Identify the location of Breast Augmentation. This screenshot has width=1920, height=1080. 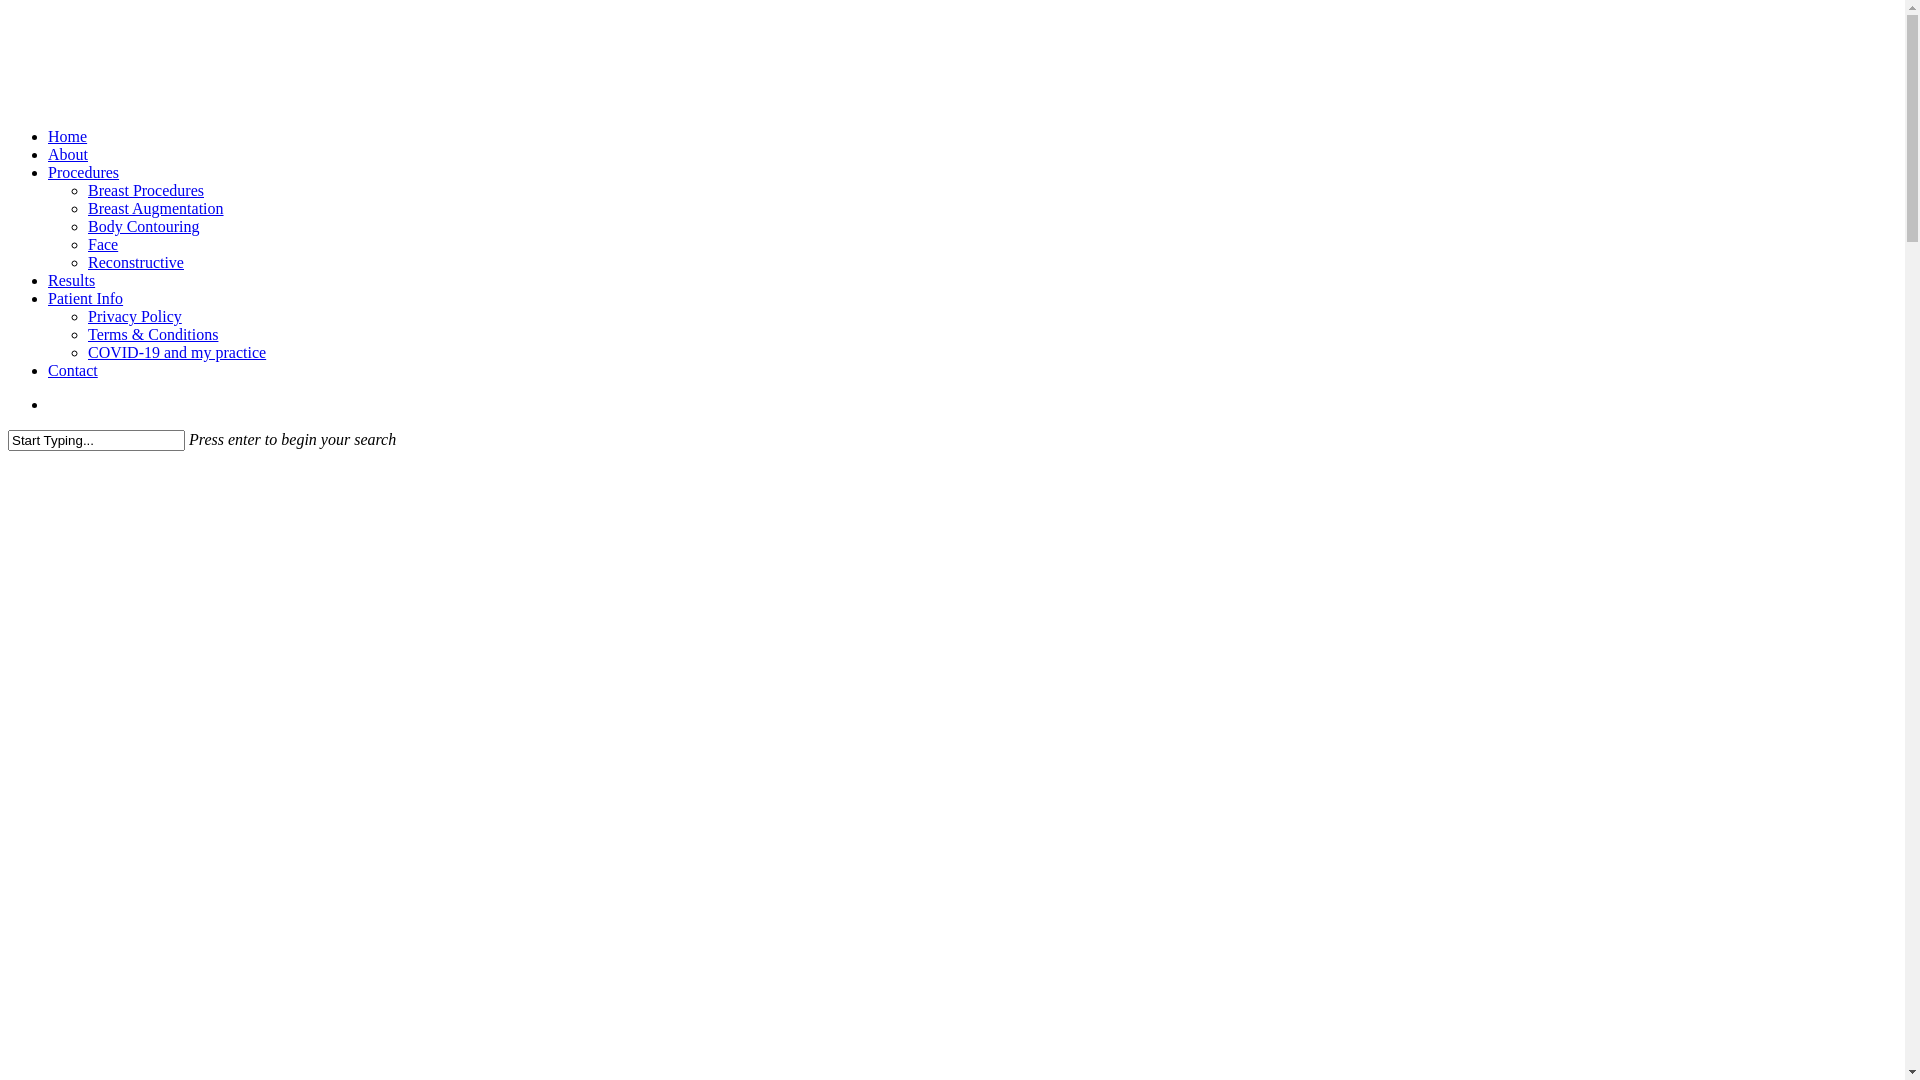
(156, 208).